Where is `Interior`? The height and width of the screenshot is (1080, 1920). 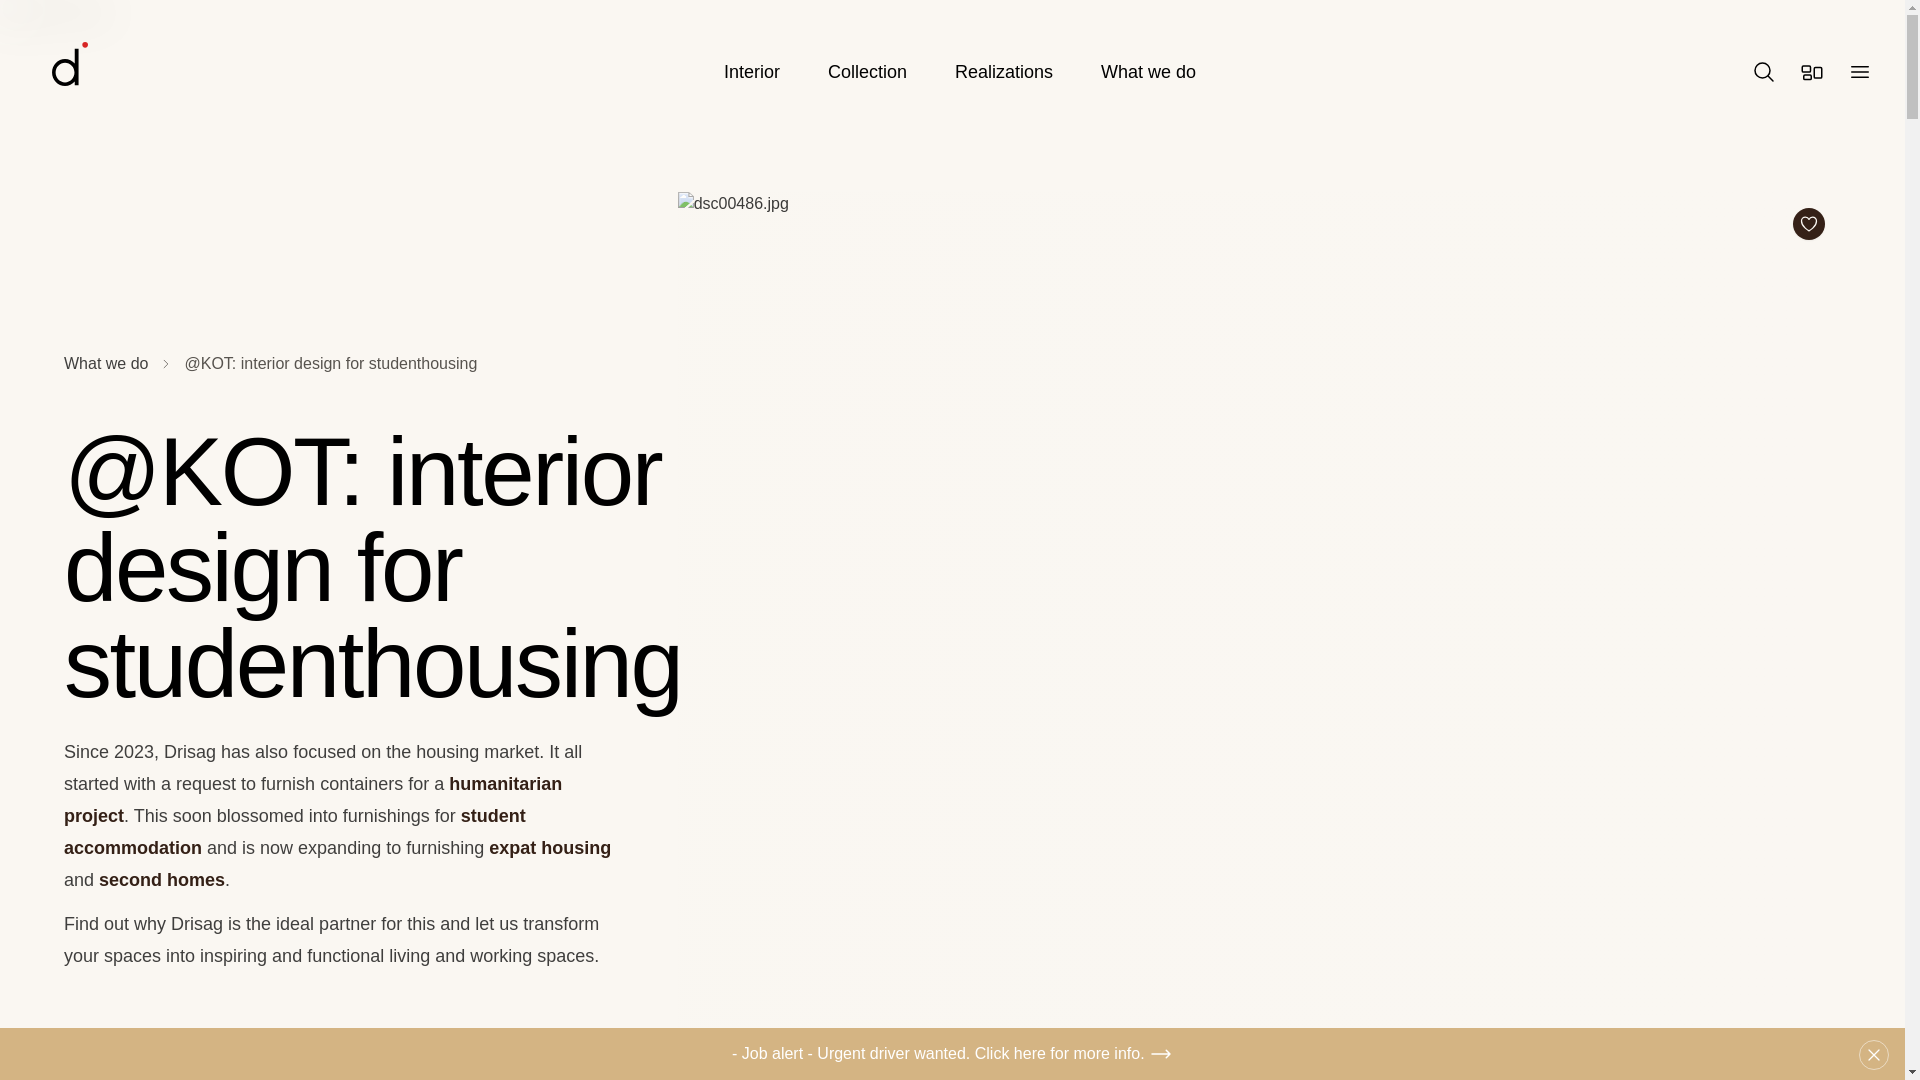 Interior is located at coordinates (751, 72).